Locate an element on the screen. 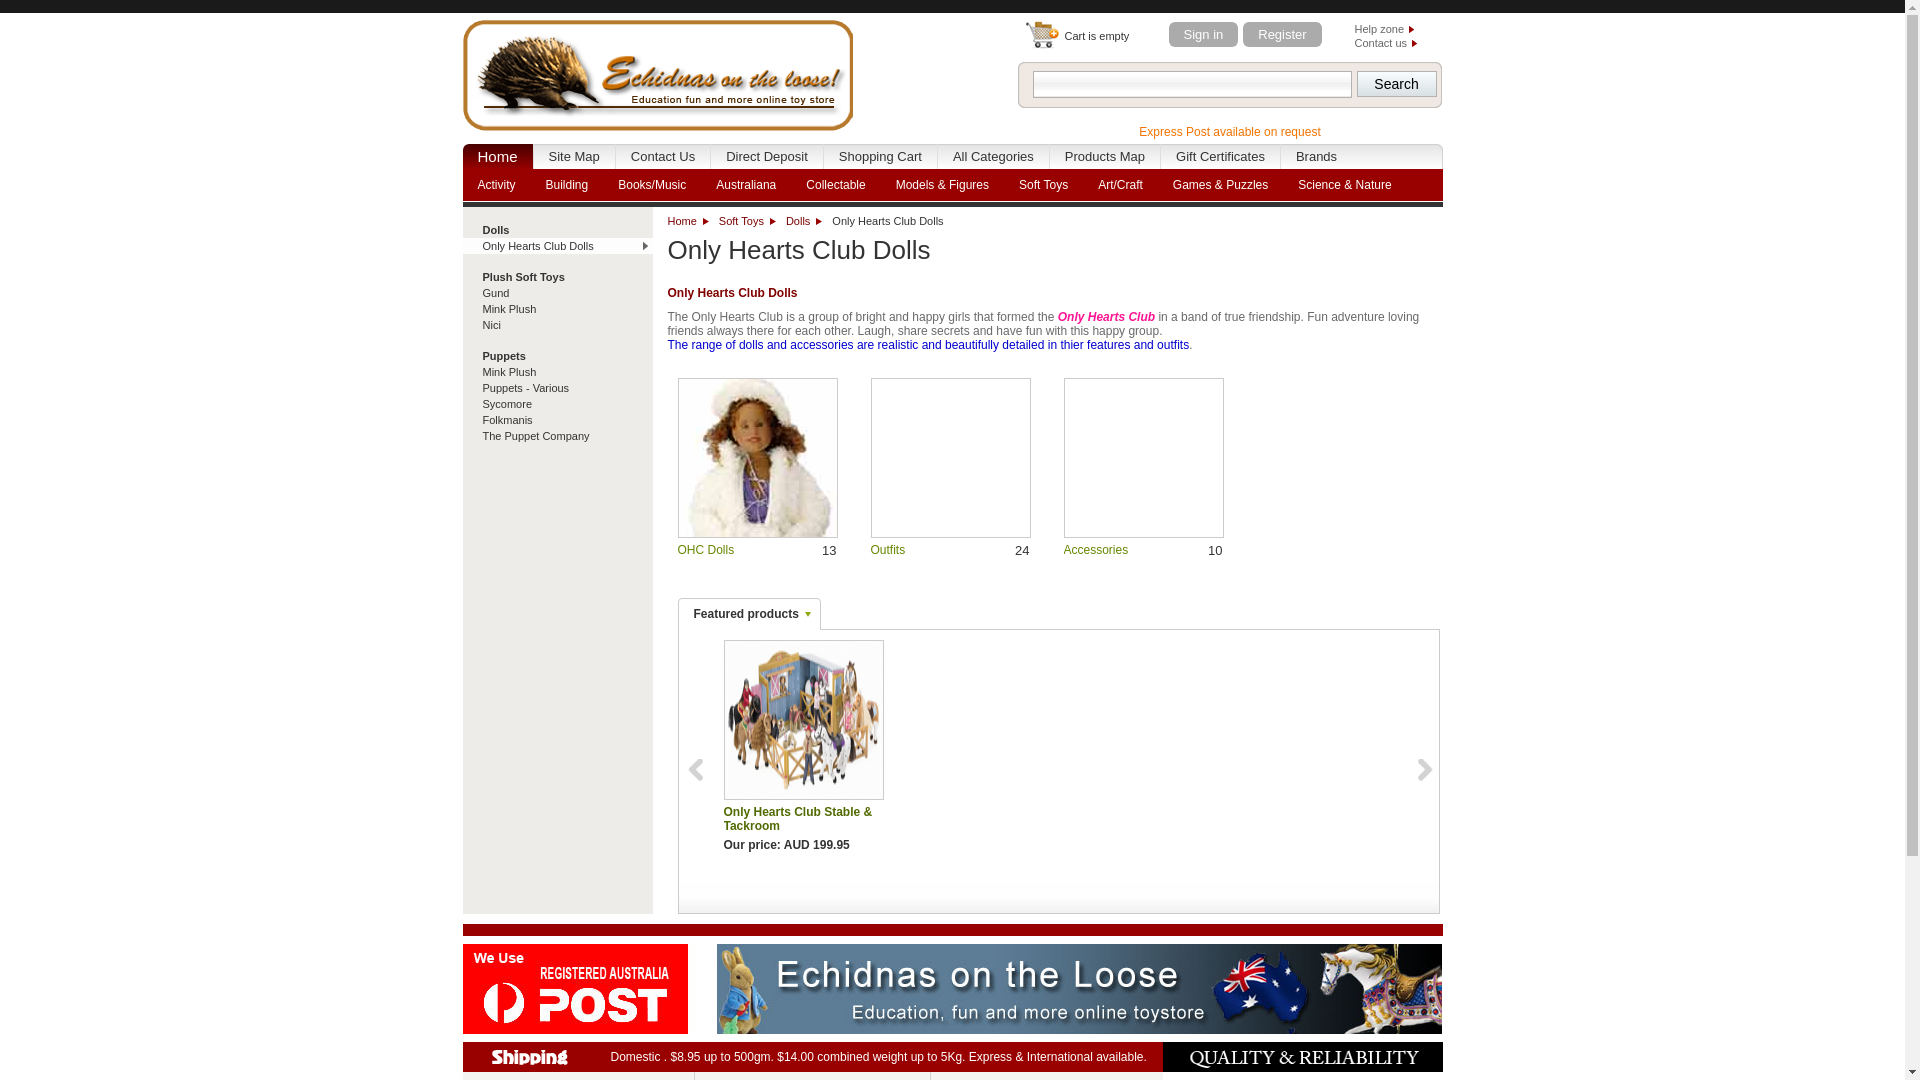 This screenshot has width=1920, height=1080. Games & Puzzles is located at coordinates (1220, 185).